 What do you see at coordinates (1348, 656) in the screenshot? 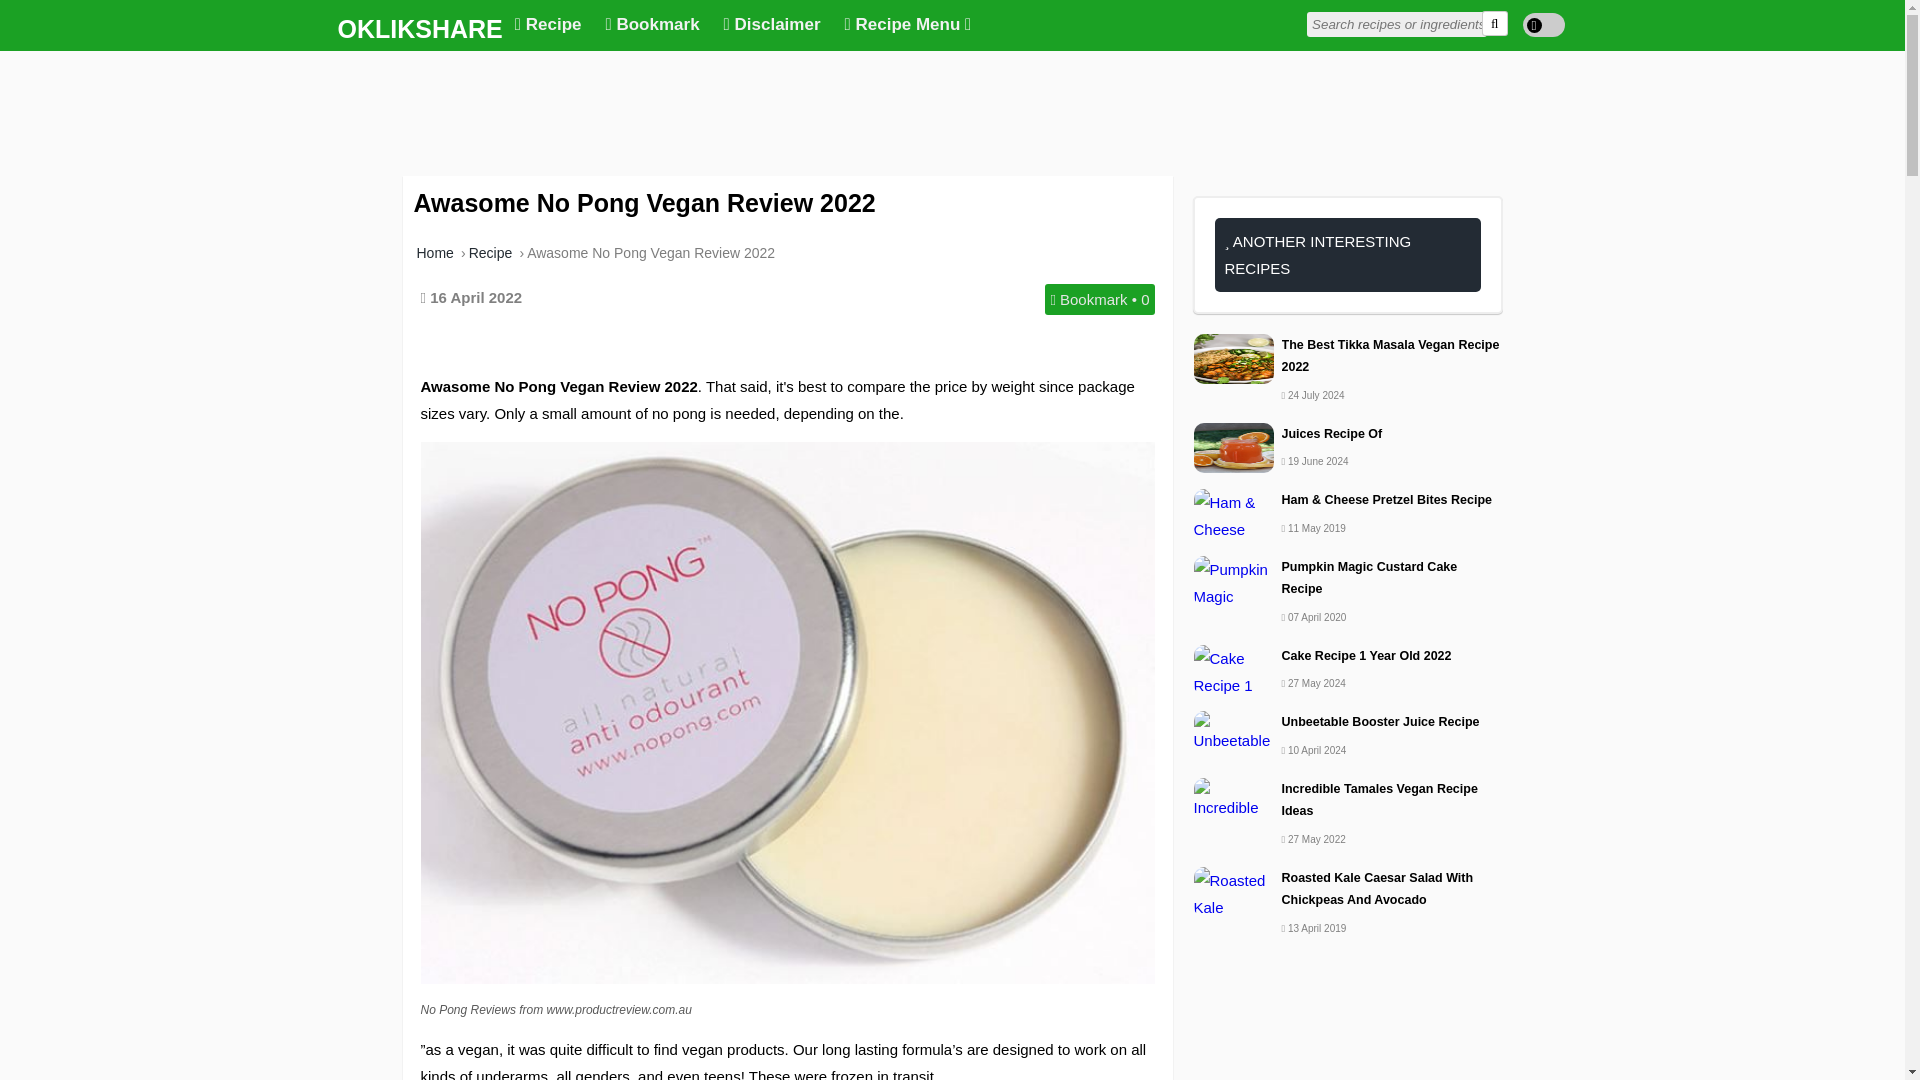
I see `Cake Recipe 1 Year Old 2022` at bounding box center [1348, 656].